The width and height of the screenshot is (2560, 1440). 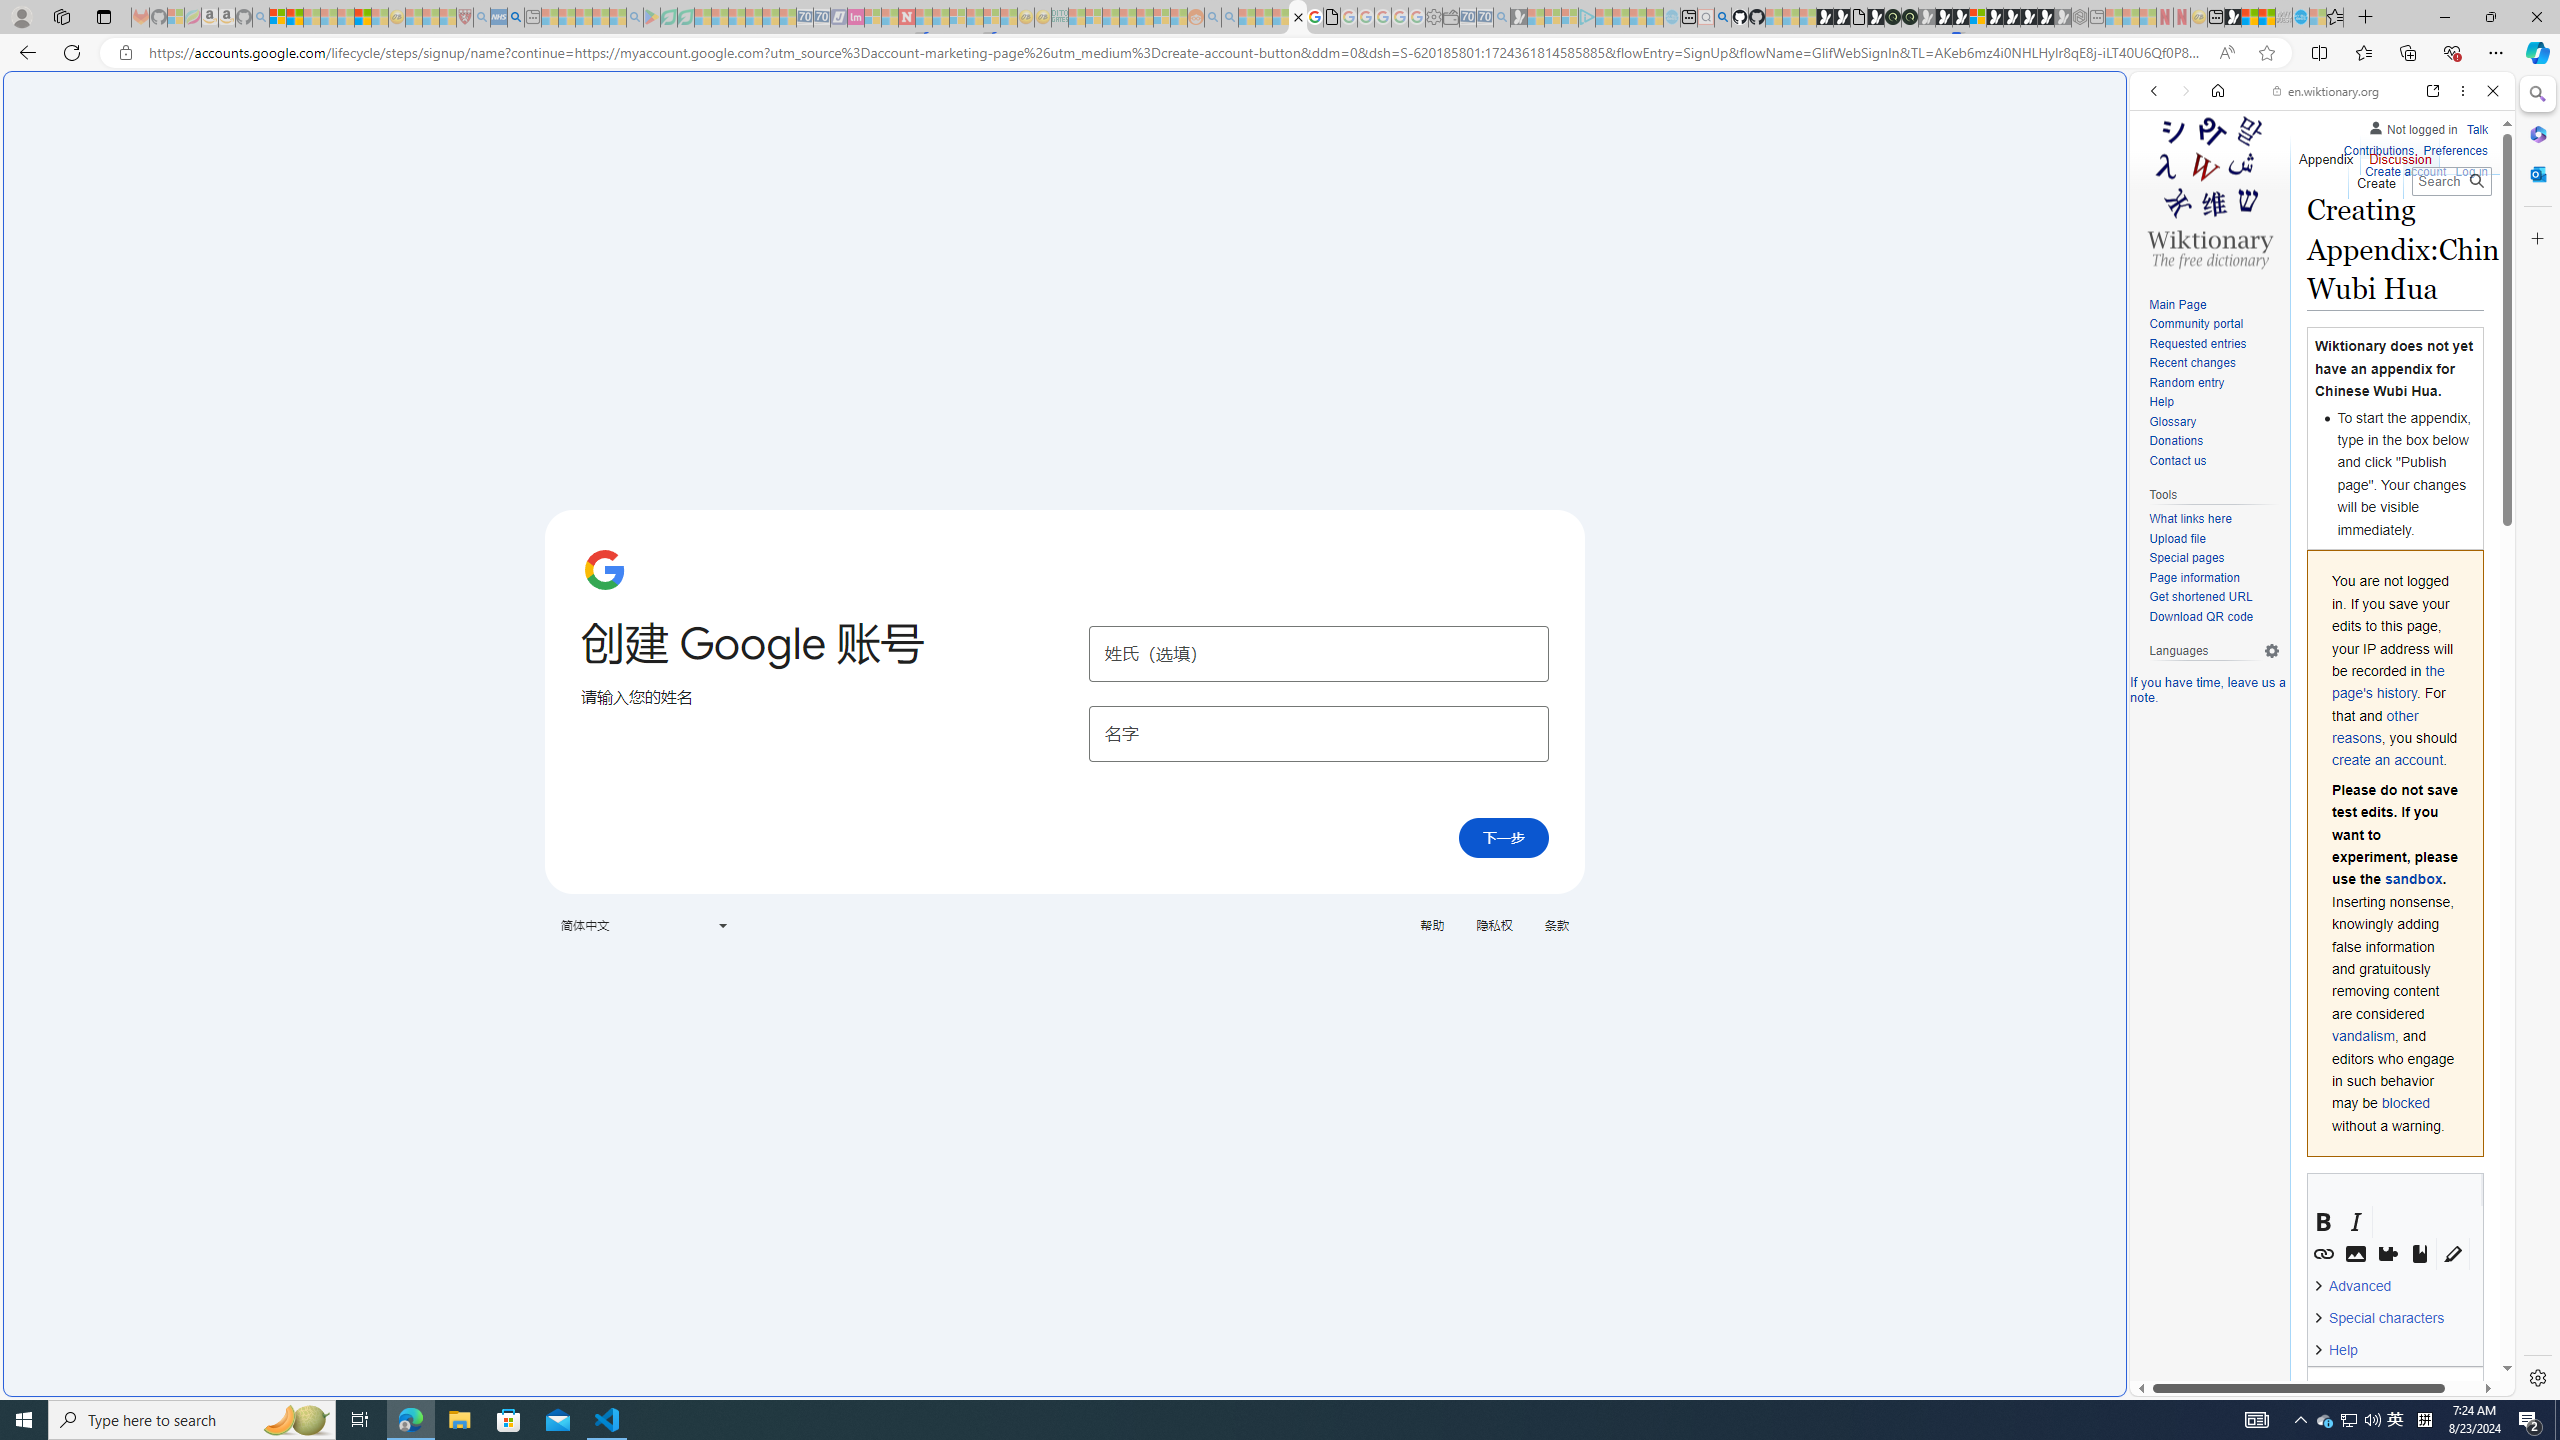 I want to click on Insert a template, so click(x=2388, y=1254).